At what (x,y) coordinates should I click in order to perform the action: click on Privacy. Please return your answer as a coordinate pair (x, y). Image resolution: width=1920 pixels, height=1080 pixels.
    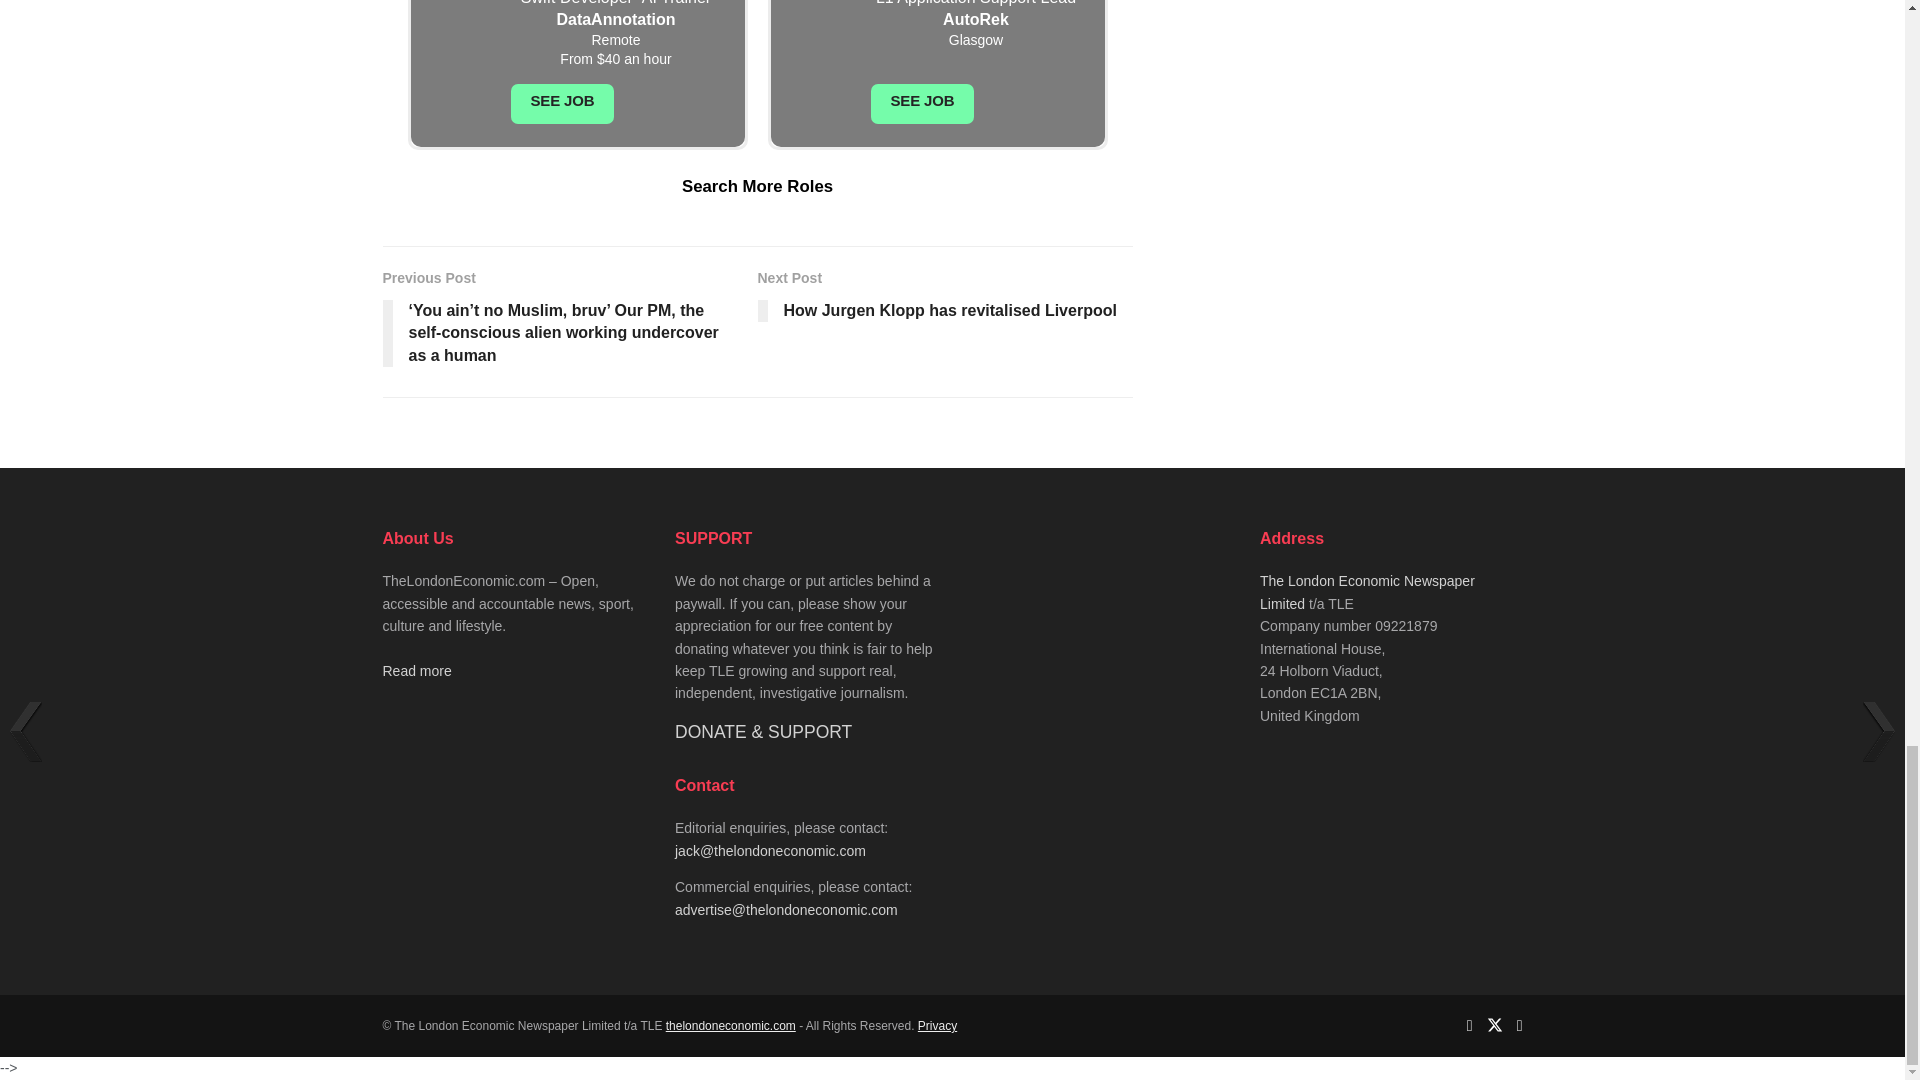
    Looking at the image, I should click on (936, 1026).